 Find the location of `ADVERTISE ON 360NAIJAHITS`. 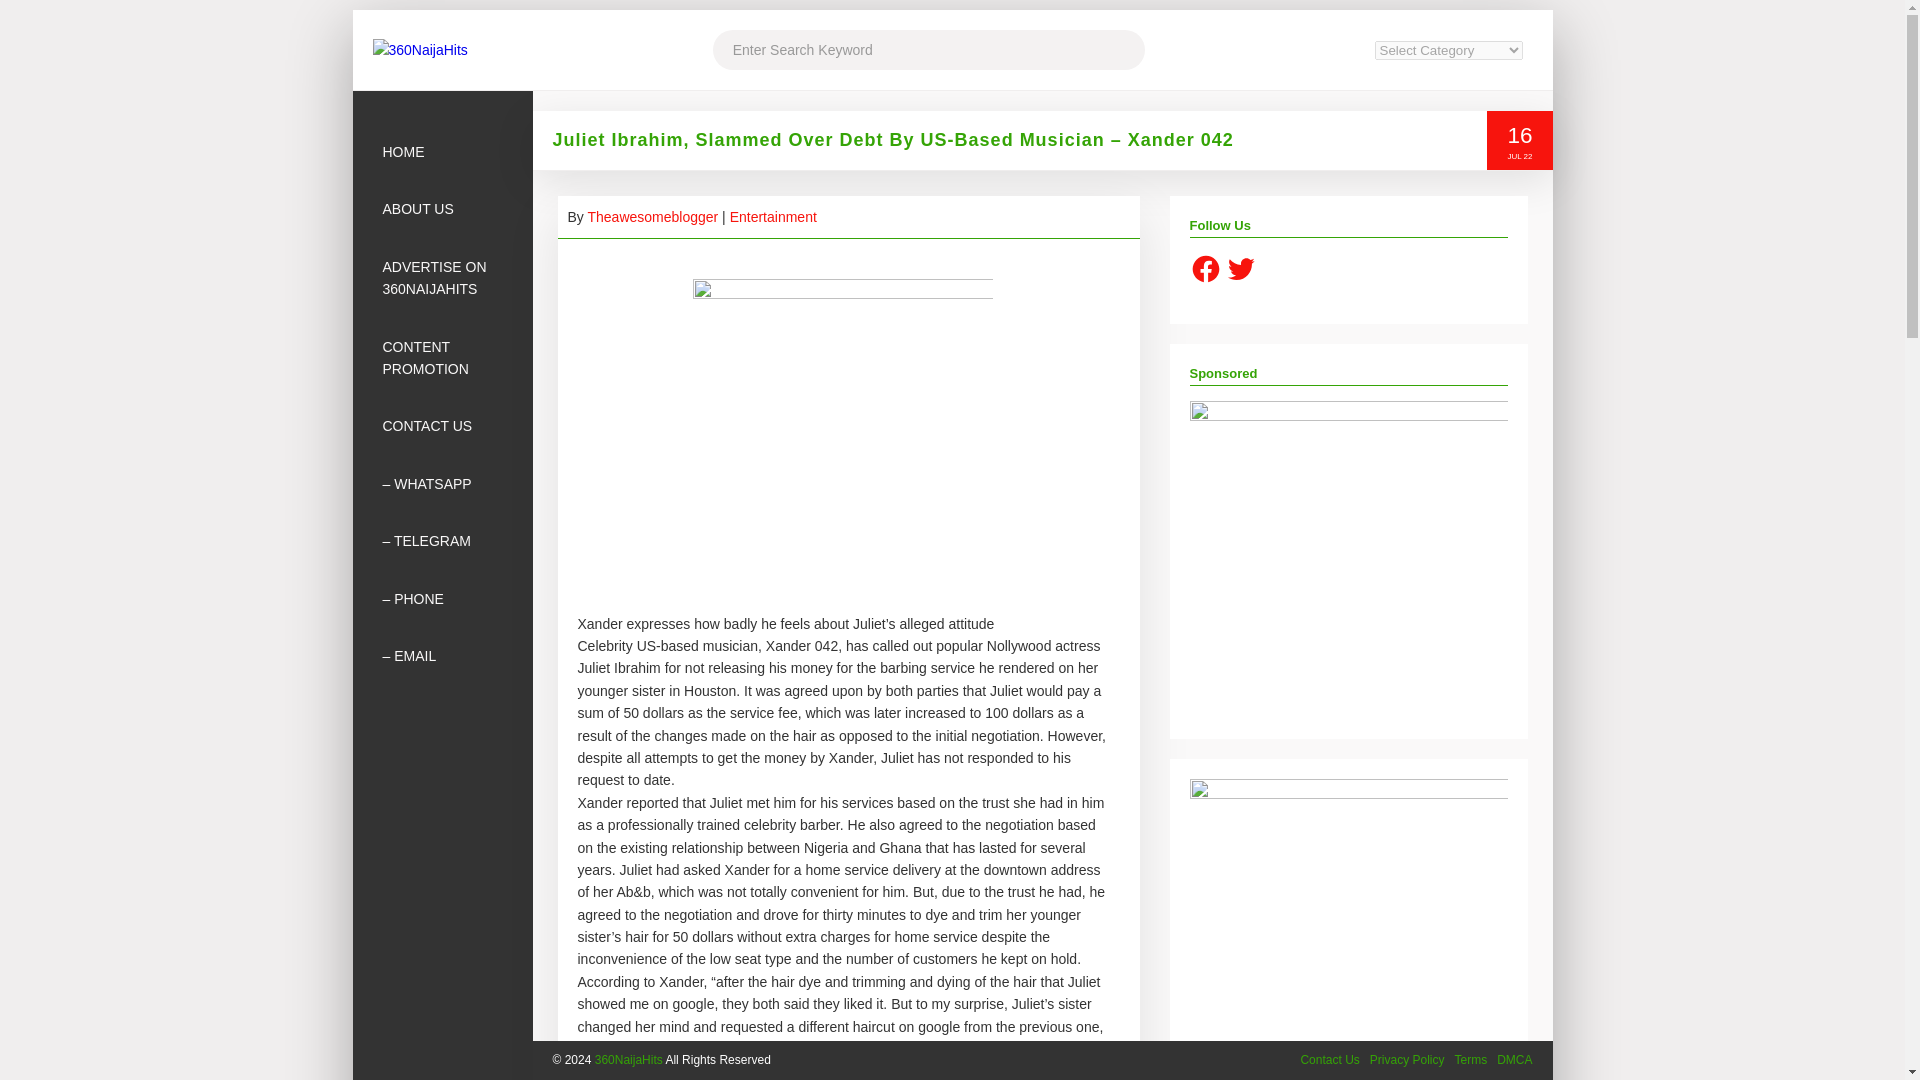

ADVERTISE ON 360NAIJAHITS is located at coordinates (441, 278).